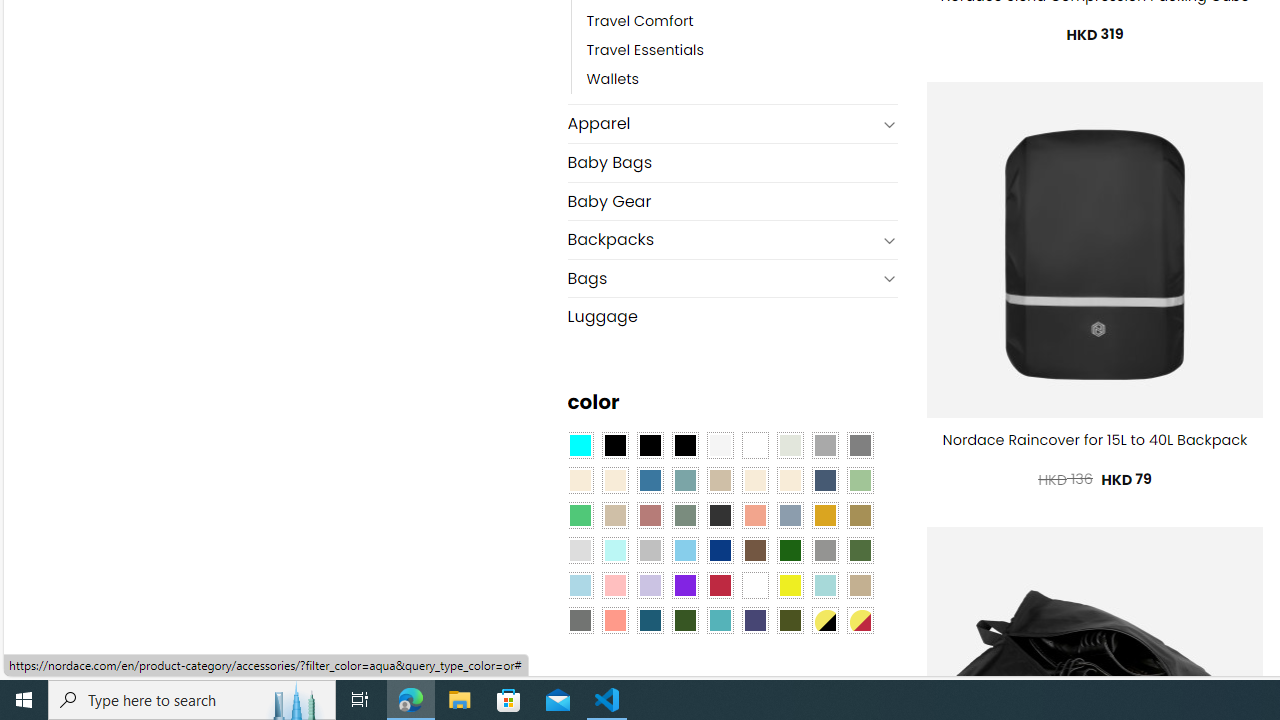 This screenshot has width=1280, height=720. Describe the element at coordinates (789, 619) in the screenshot. I see `Army Green` at that location.